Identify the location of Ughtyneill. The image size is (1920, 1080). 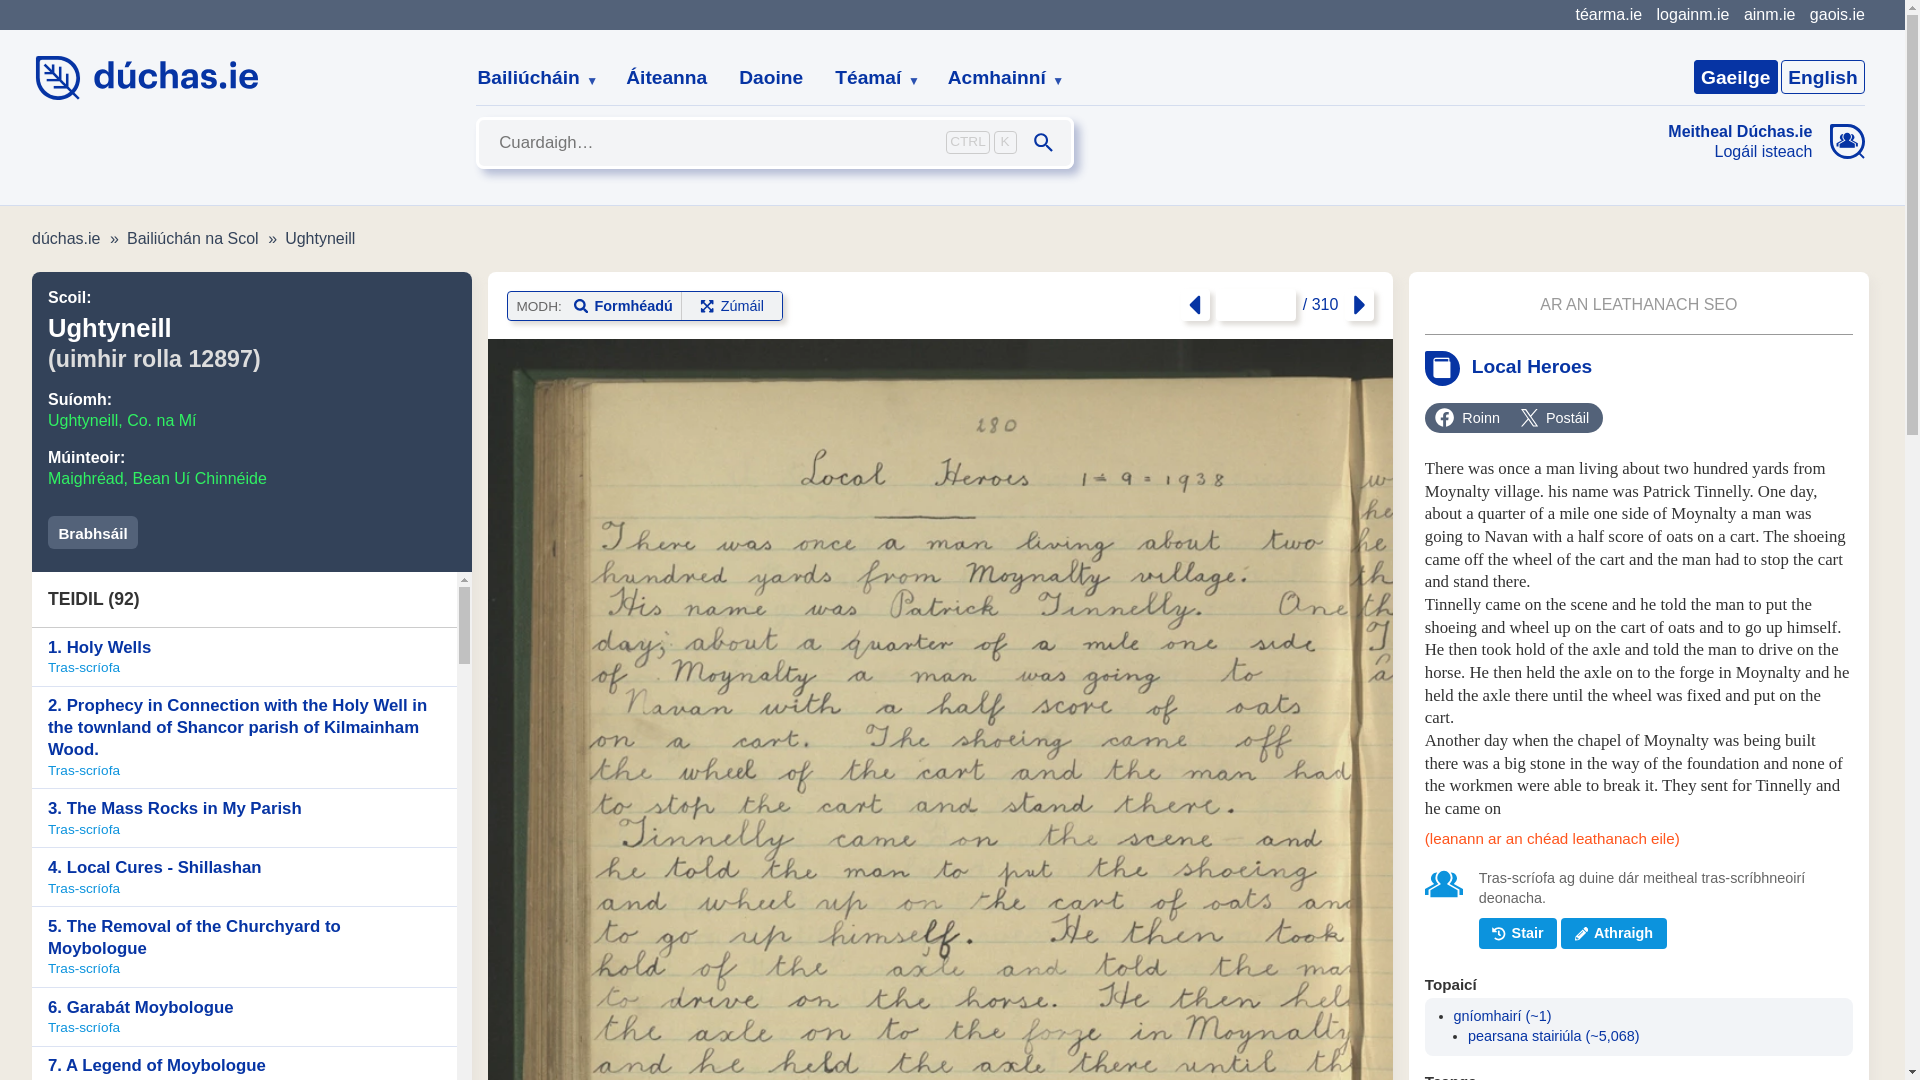
(320, 238).